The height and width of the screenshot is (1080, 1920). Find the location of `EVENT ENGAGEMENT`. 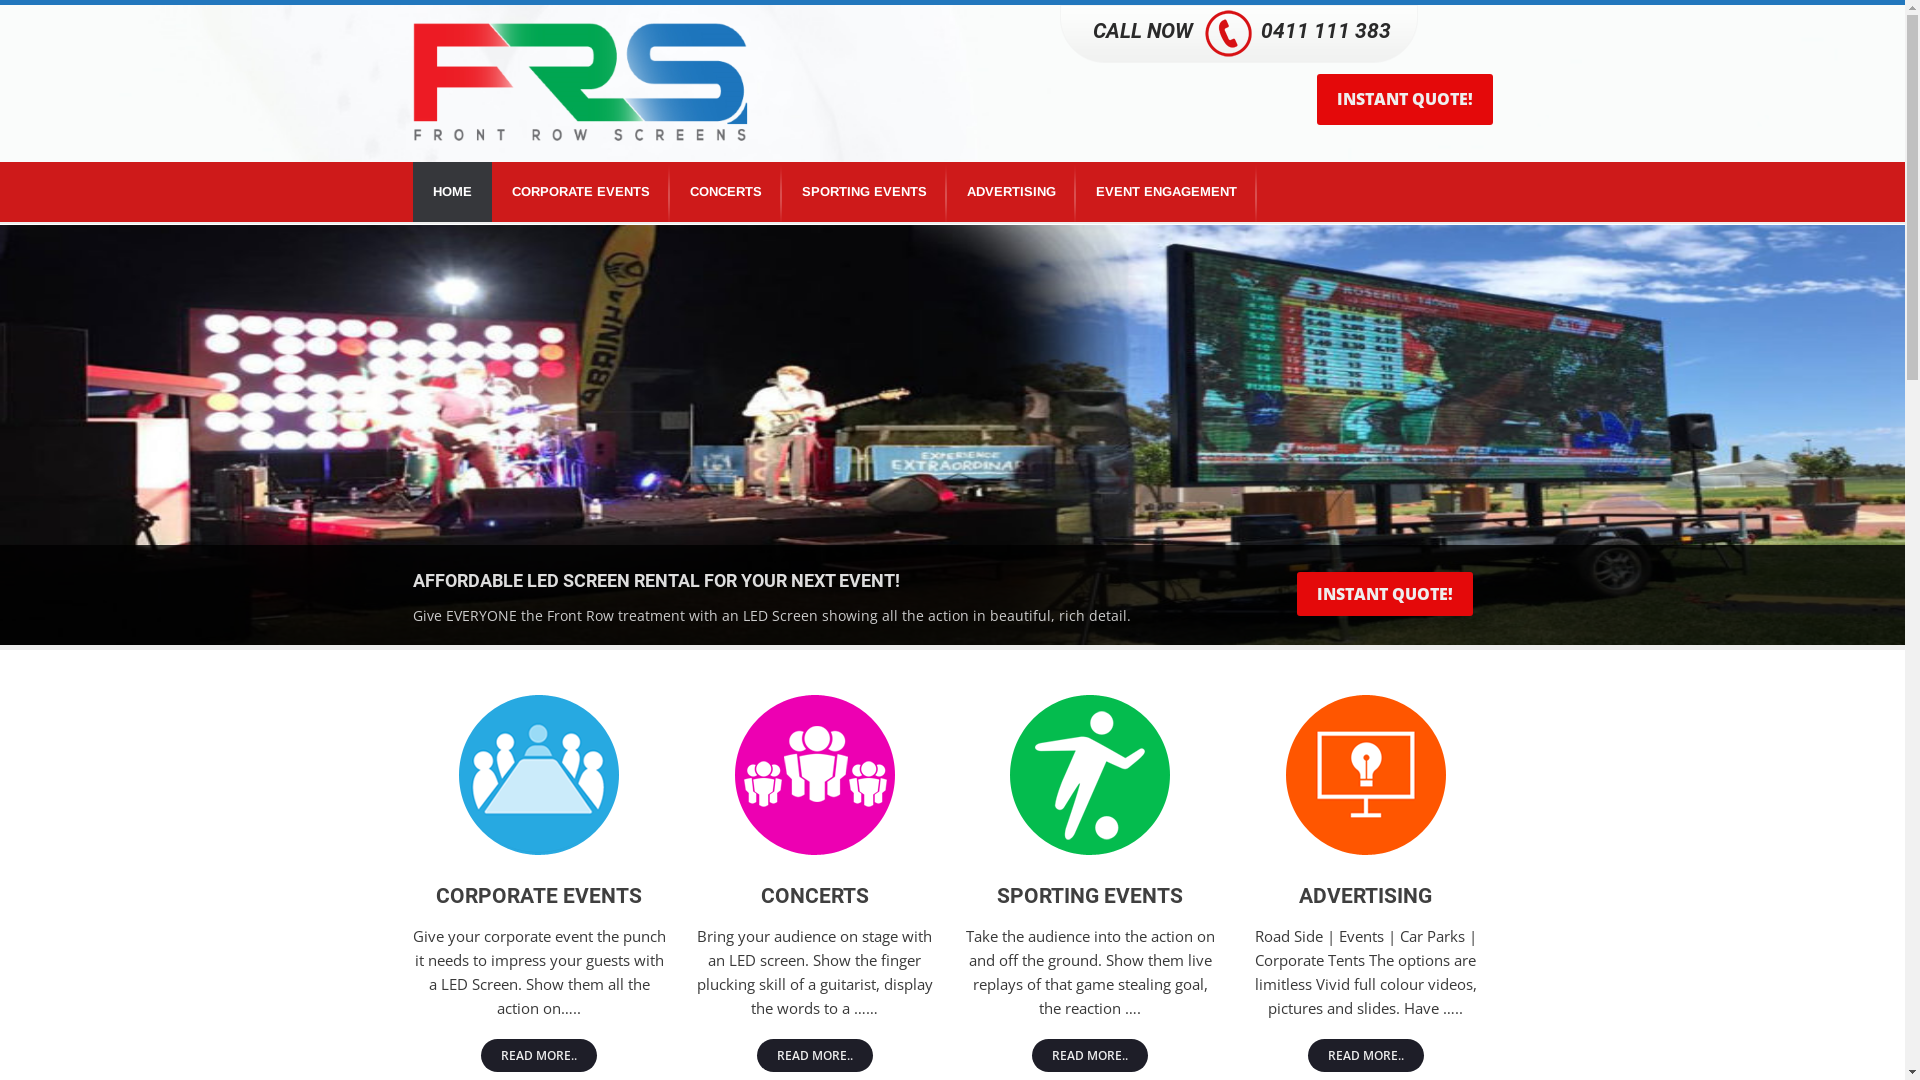

EVENT ENGAGEMENT is located at coordinates (1166, 192).